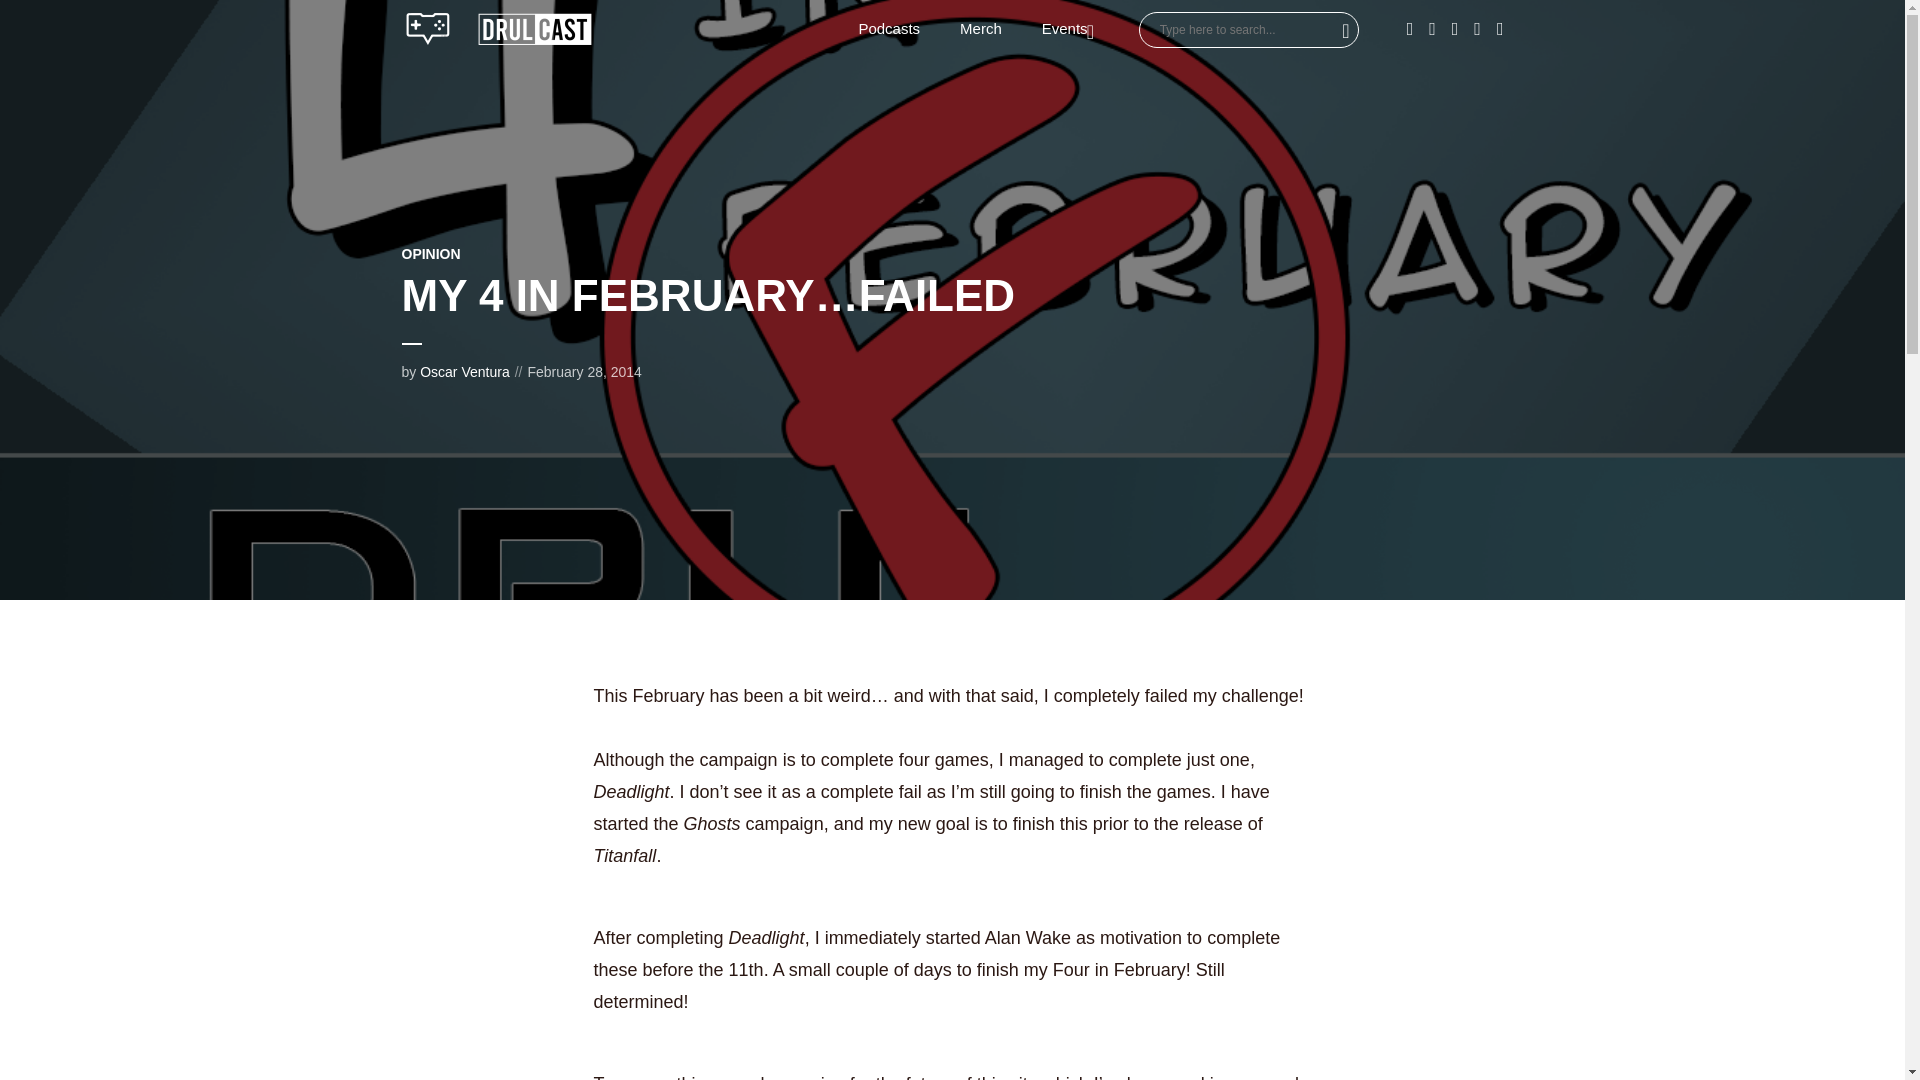  I want to click on Podcasts, so click(888, 29).